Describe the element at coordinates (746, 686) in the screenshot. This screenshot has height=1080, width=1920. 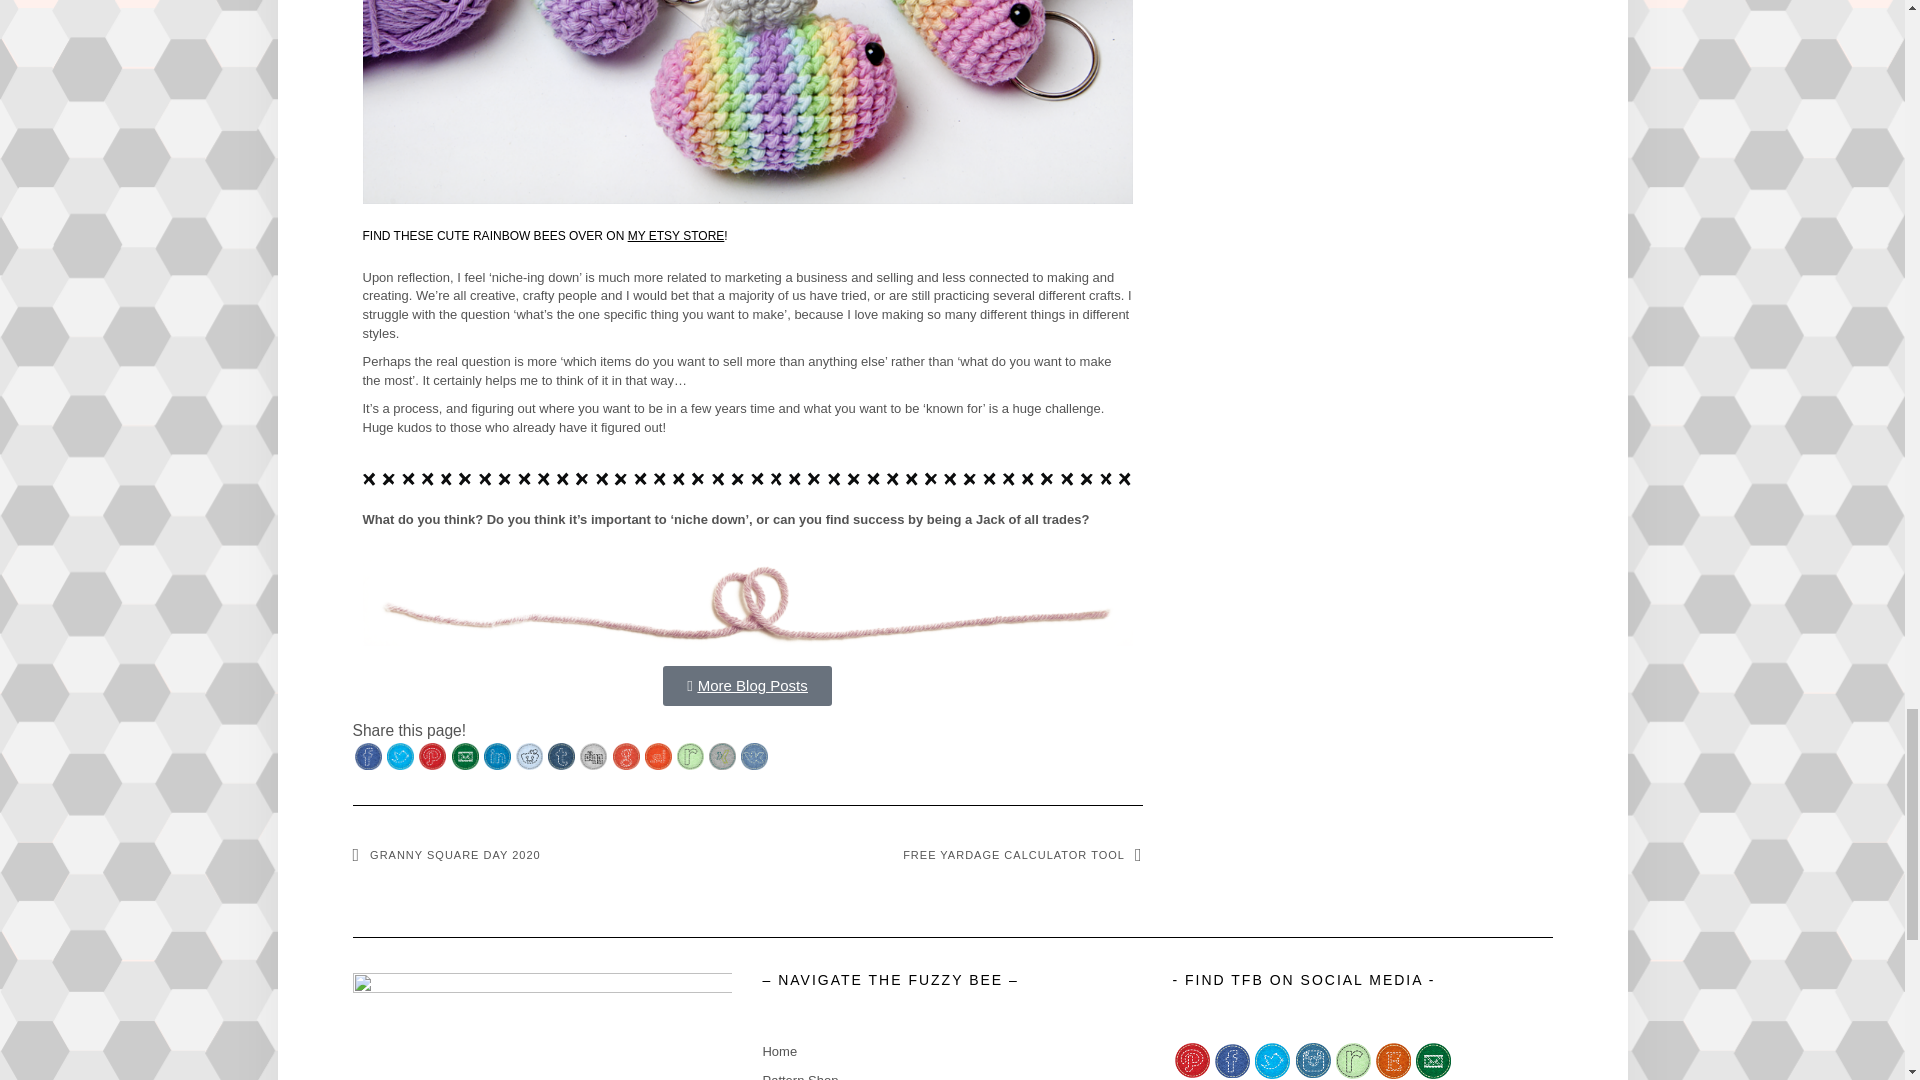
I see `More Blog Posts` at that location.